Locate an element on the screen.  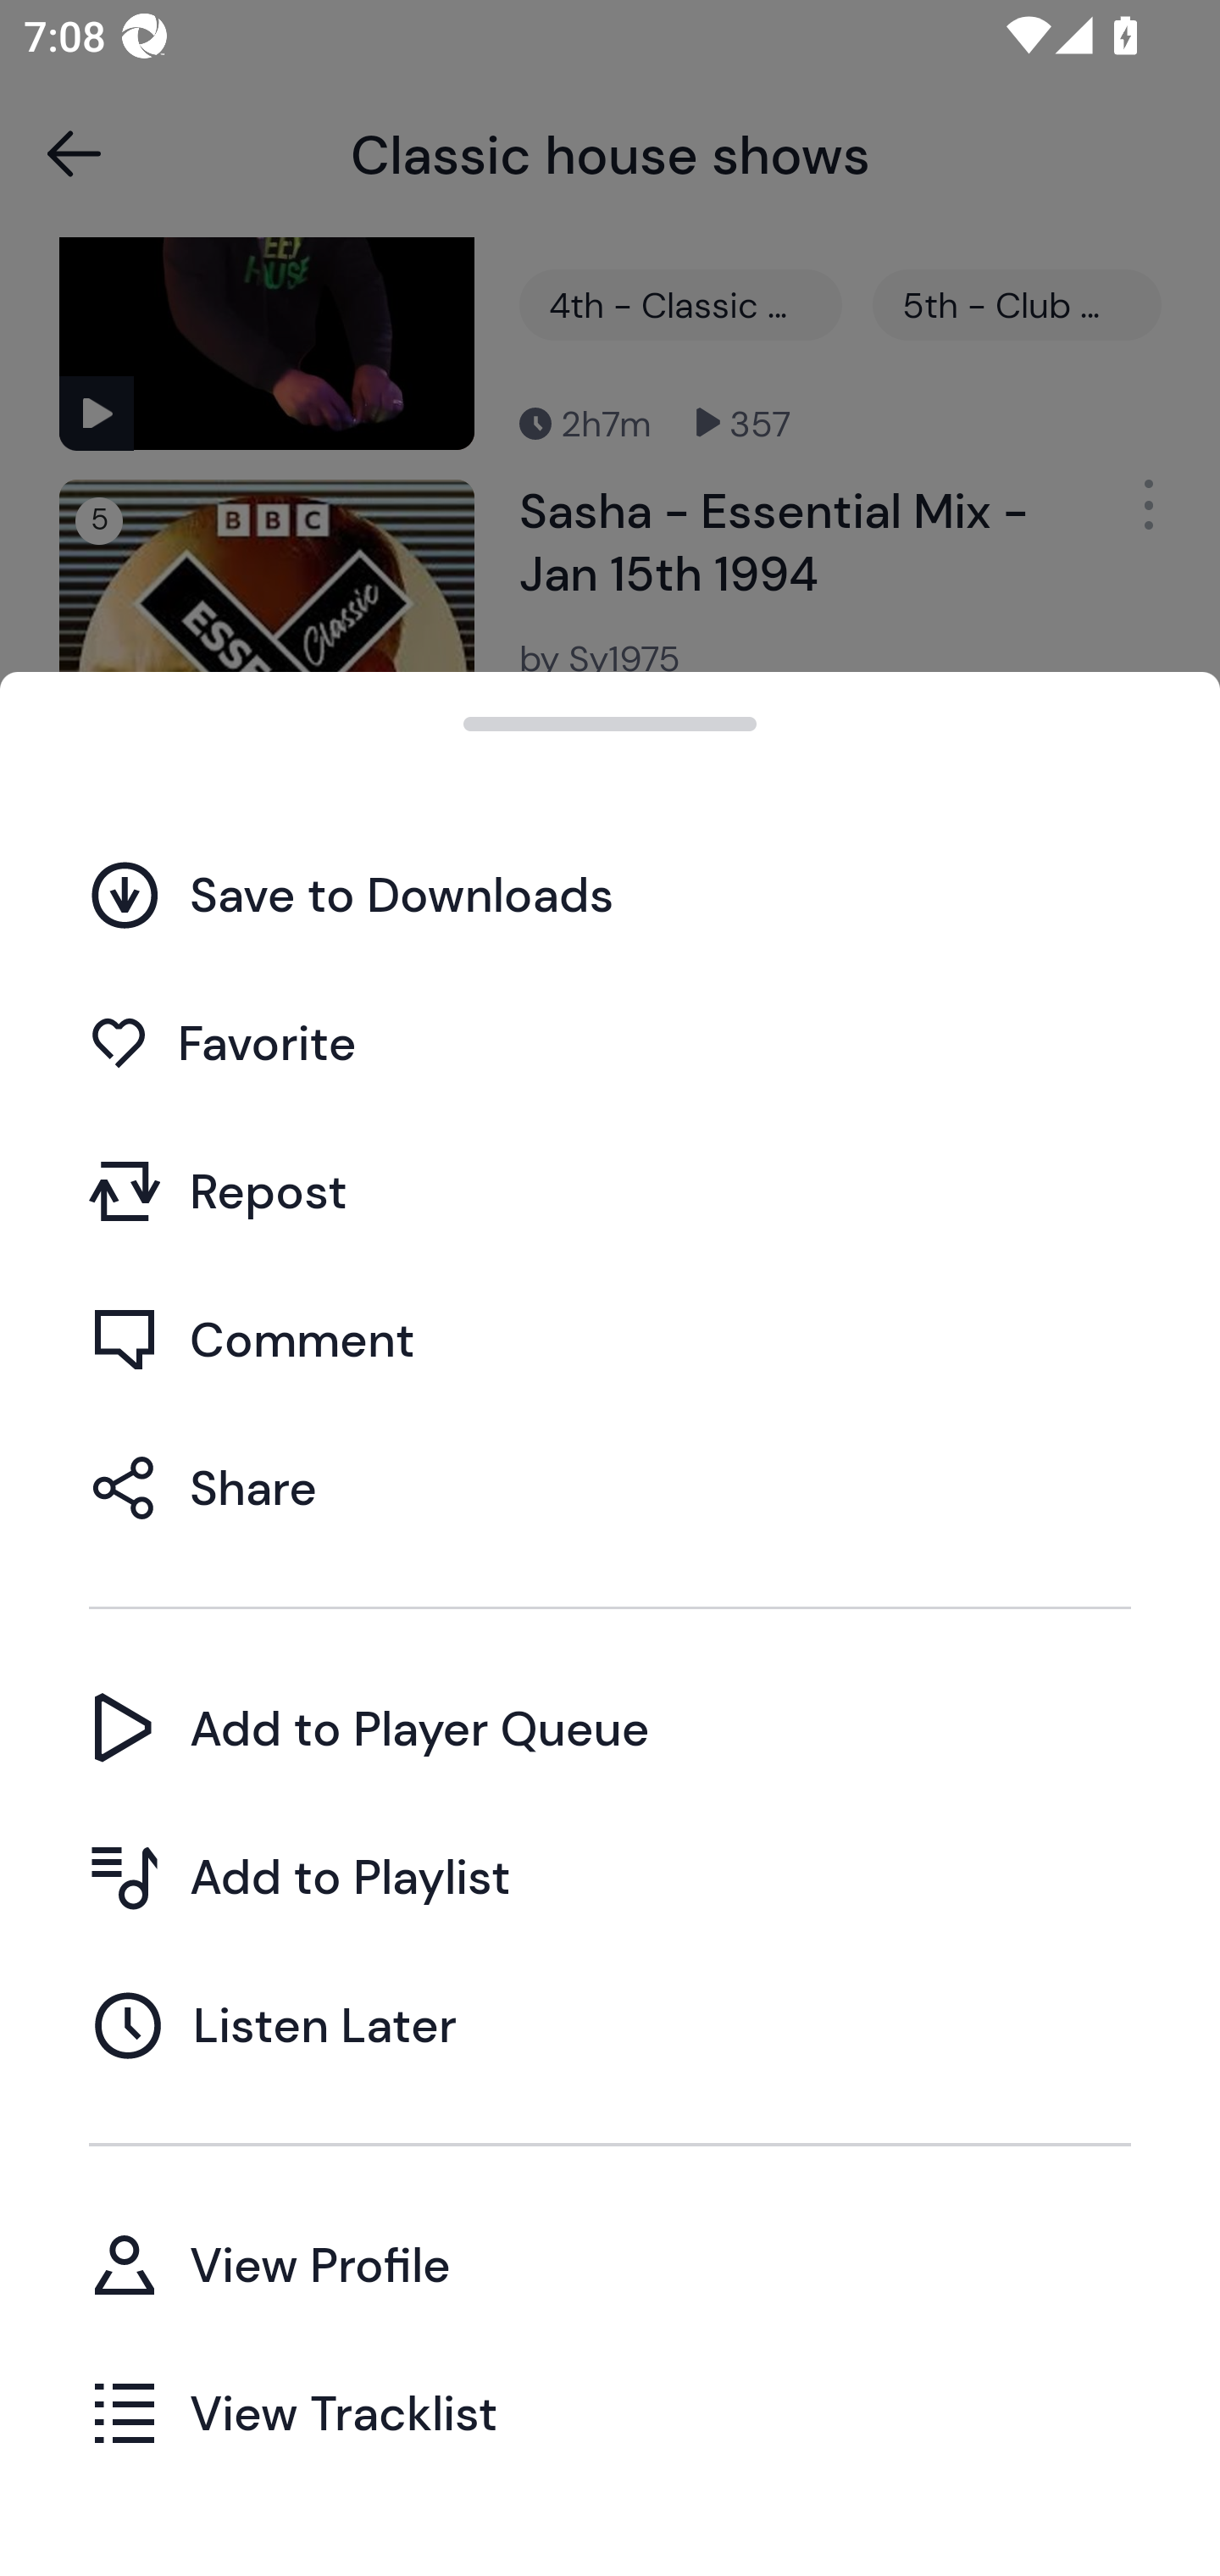
Listen Later is located at coordinates (610, 2024).